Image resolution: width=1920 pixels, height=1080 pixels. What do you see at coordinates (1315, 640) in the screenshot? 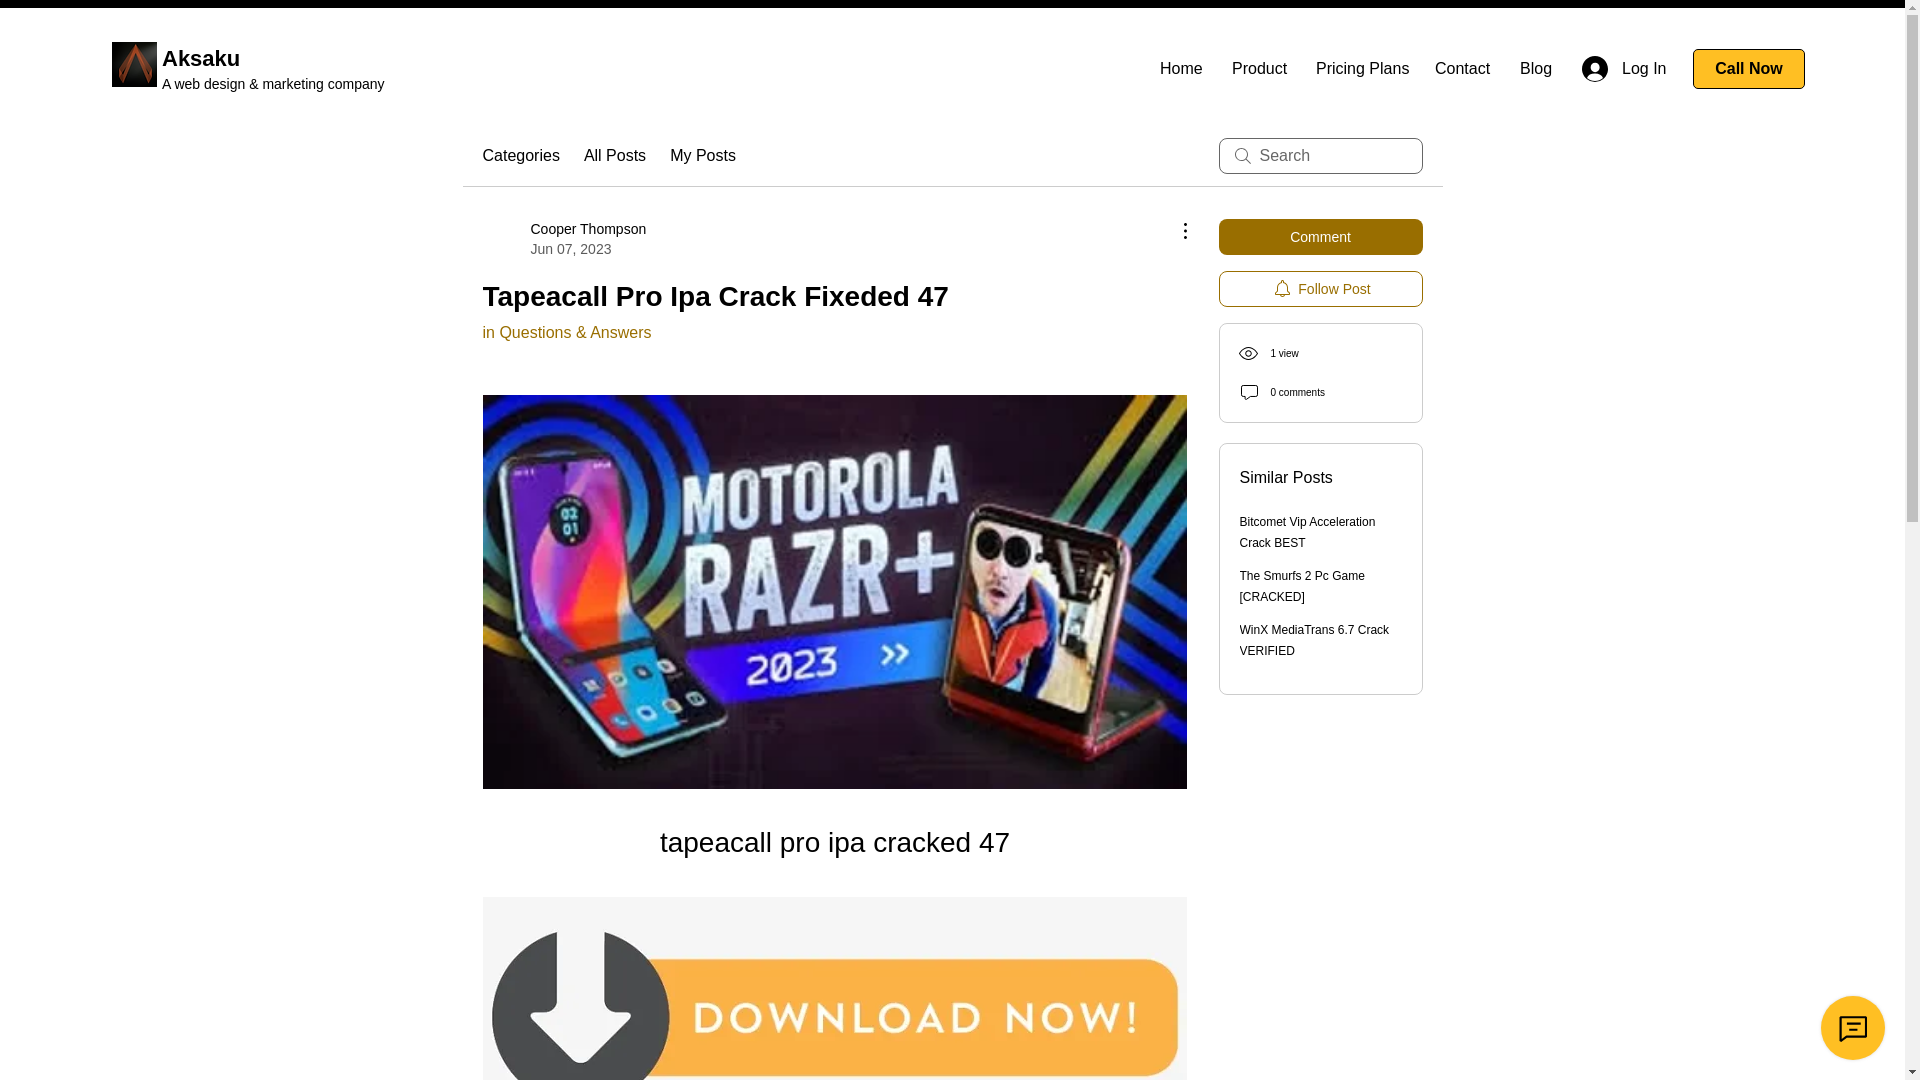
I see `WinX MediaTrans 6.7 Crack VERIFIED` at bounding box center [1315, 640].